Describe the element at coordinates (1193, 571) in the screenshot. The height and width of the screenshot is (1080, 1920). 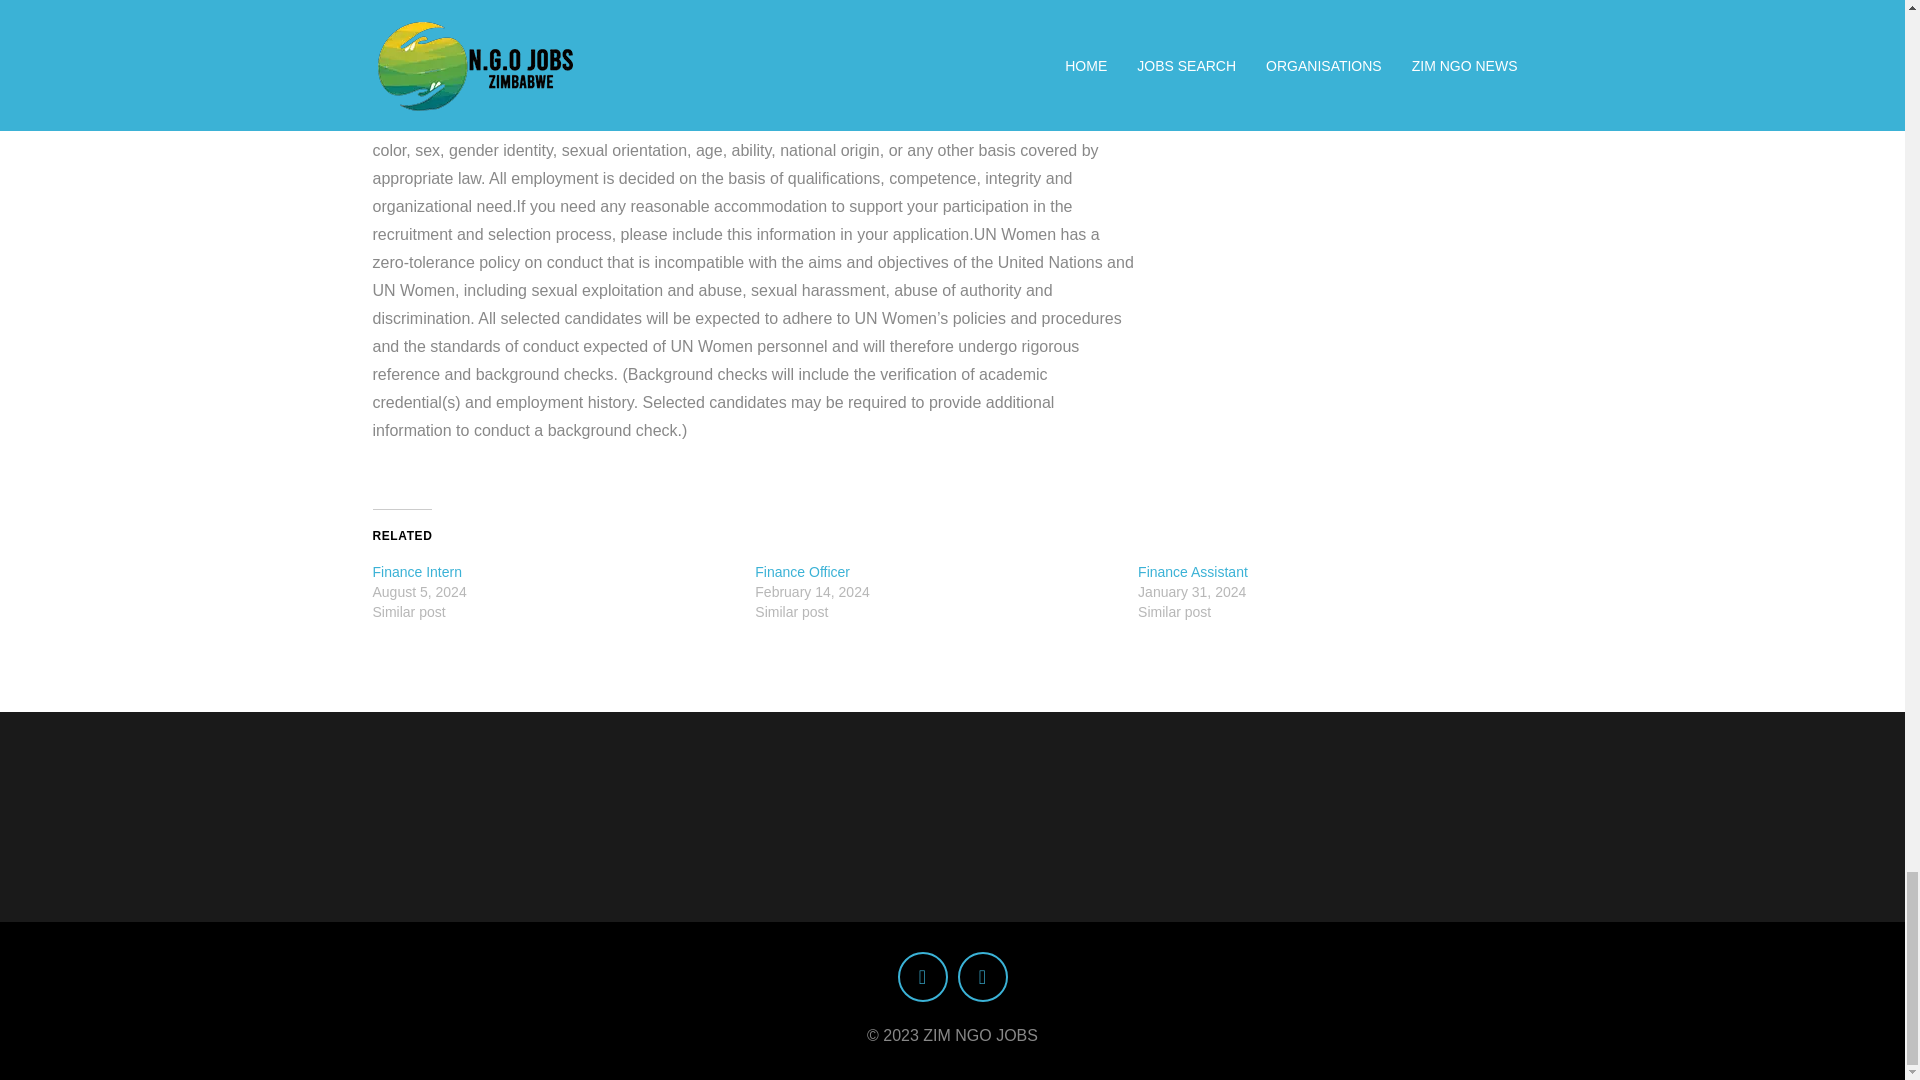
I see `Finance Assistant` at that location.